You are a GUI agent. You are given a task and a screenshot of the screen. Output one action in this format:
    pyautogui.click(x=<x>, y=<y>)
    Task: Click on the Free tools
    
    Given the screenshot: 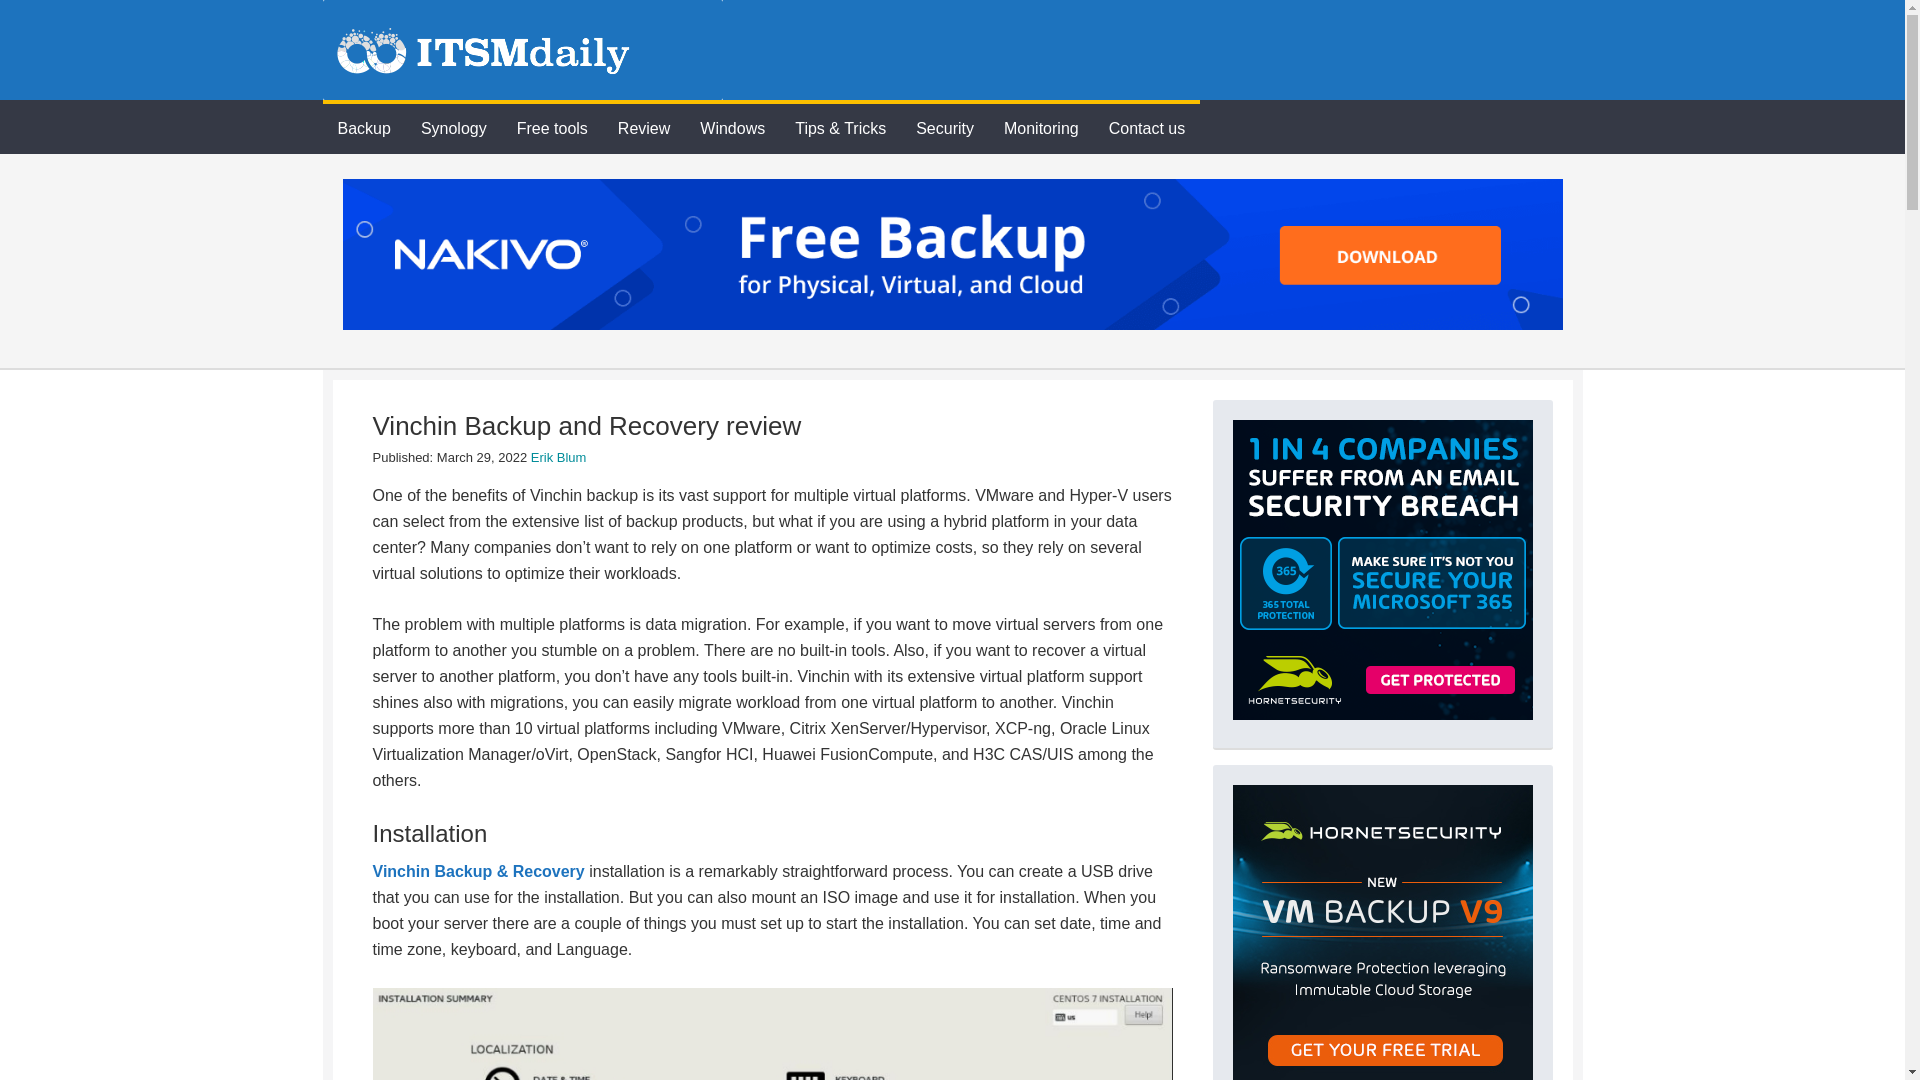 What is the action you would take?
    pyautogui.click(x=552, y=127)
    